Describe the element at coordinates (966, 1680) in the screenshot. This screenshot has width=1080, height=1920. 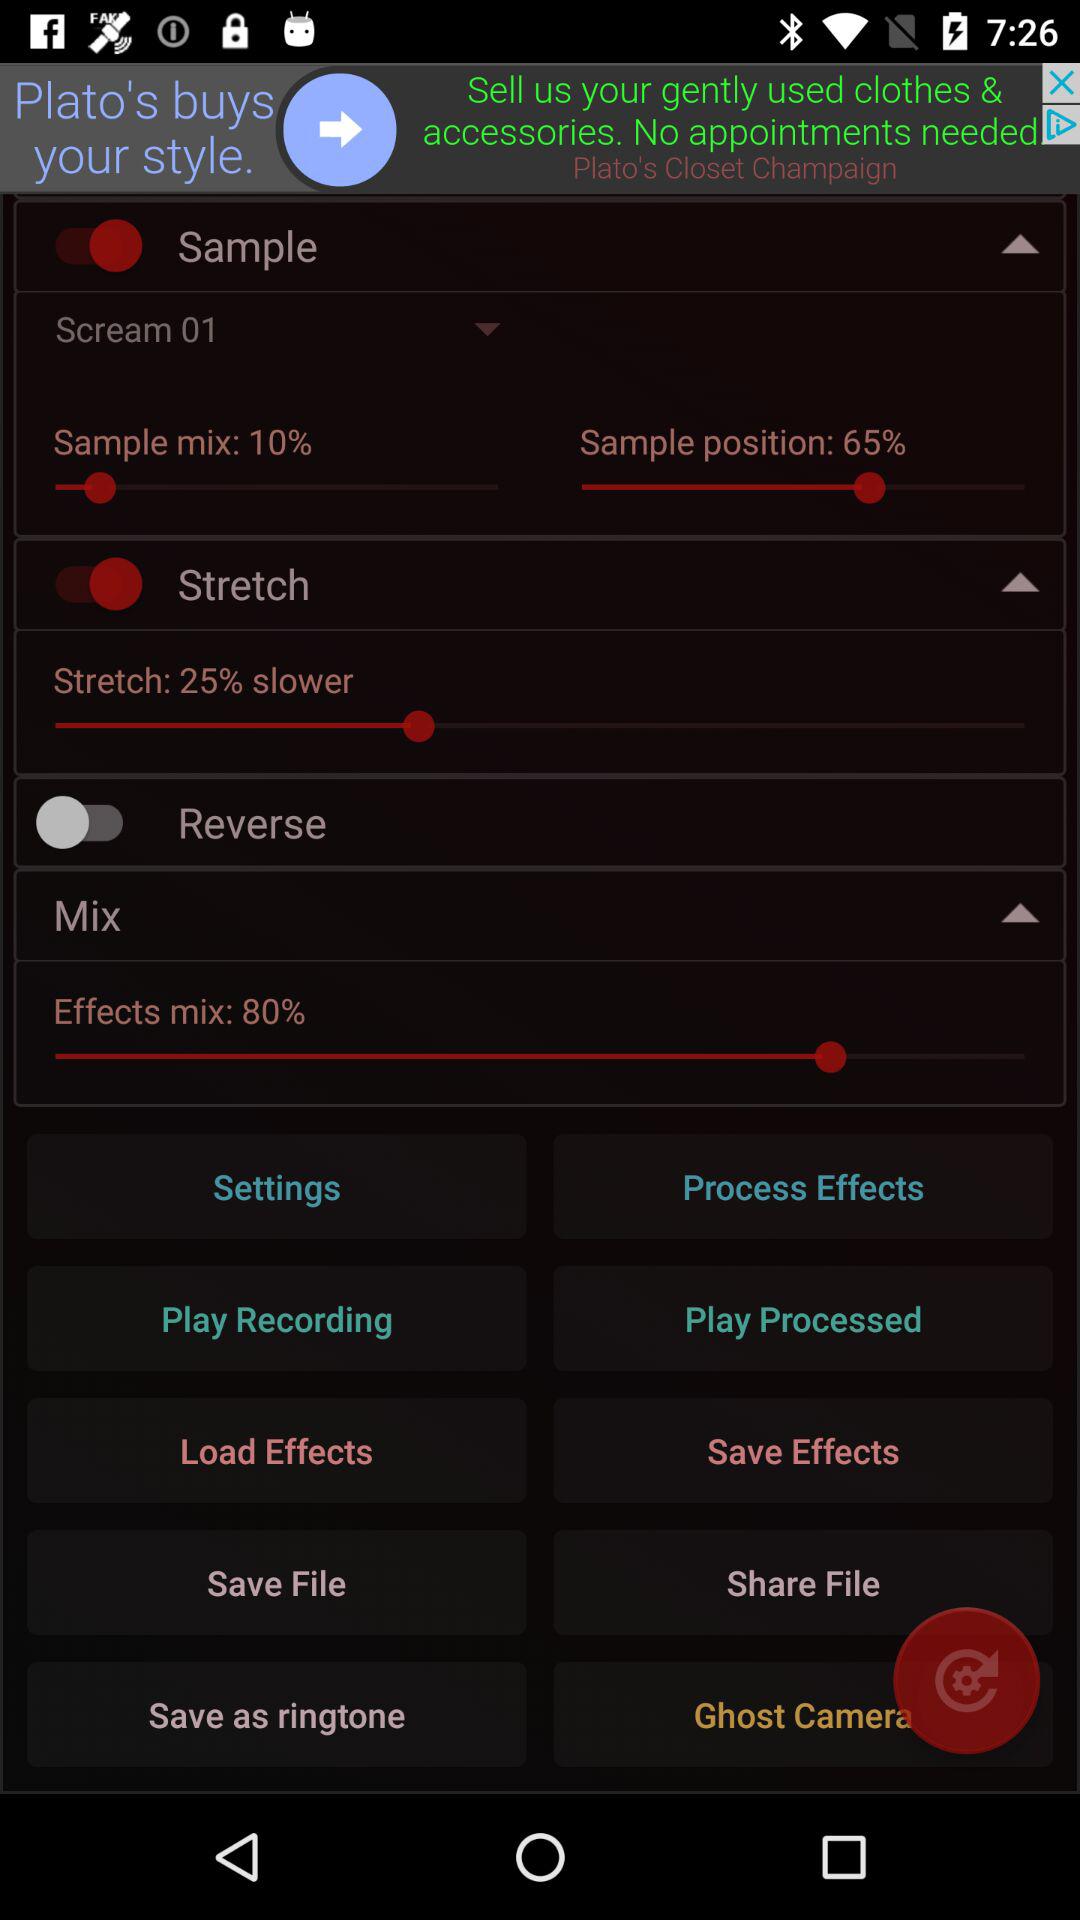
I see `refresh page` at that location.